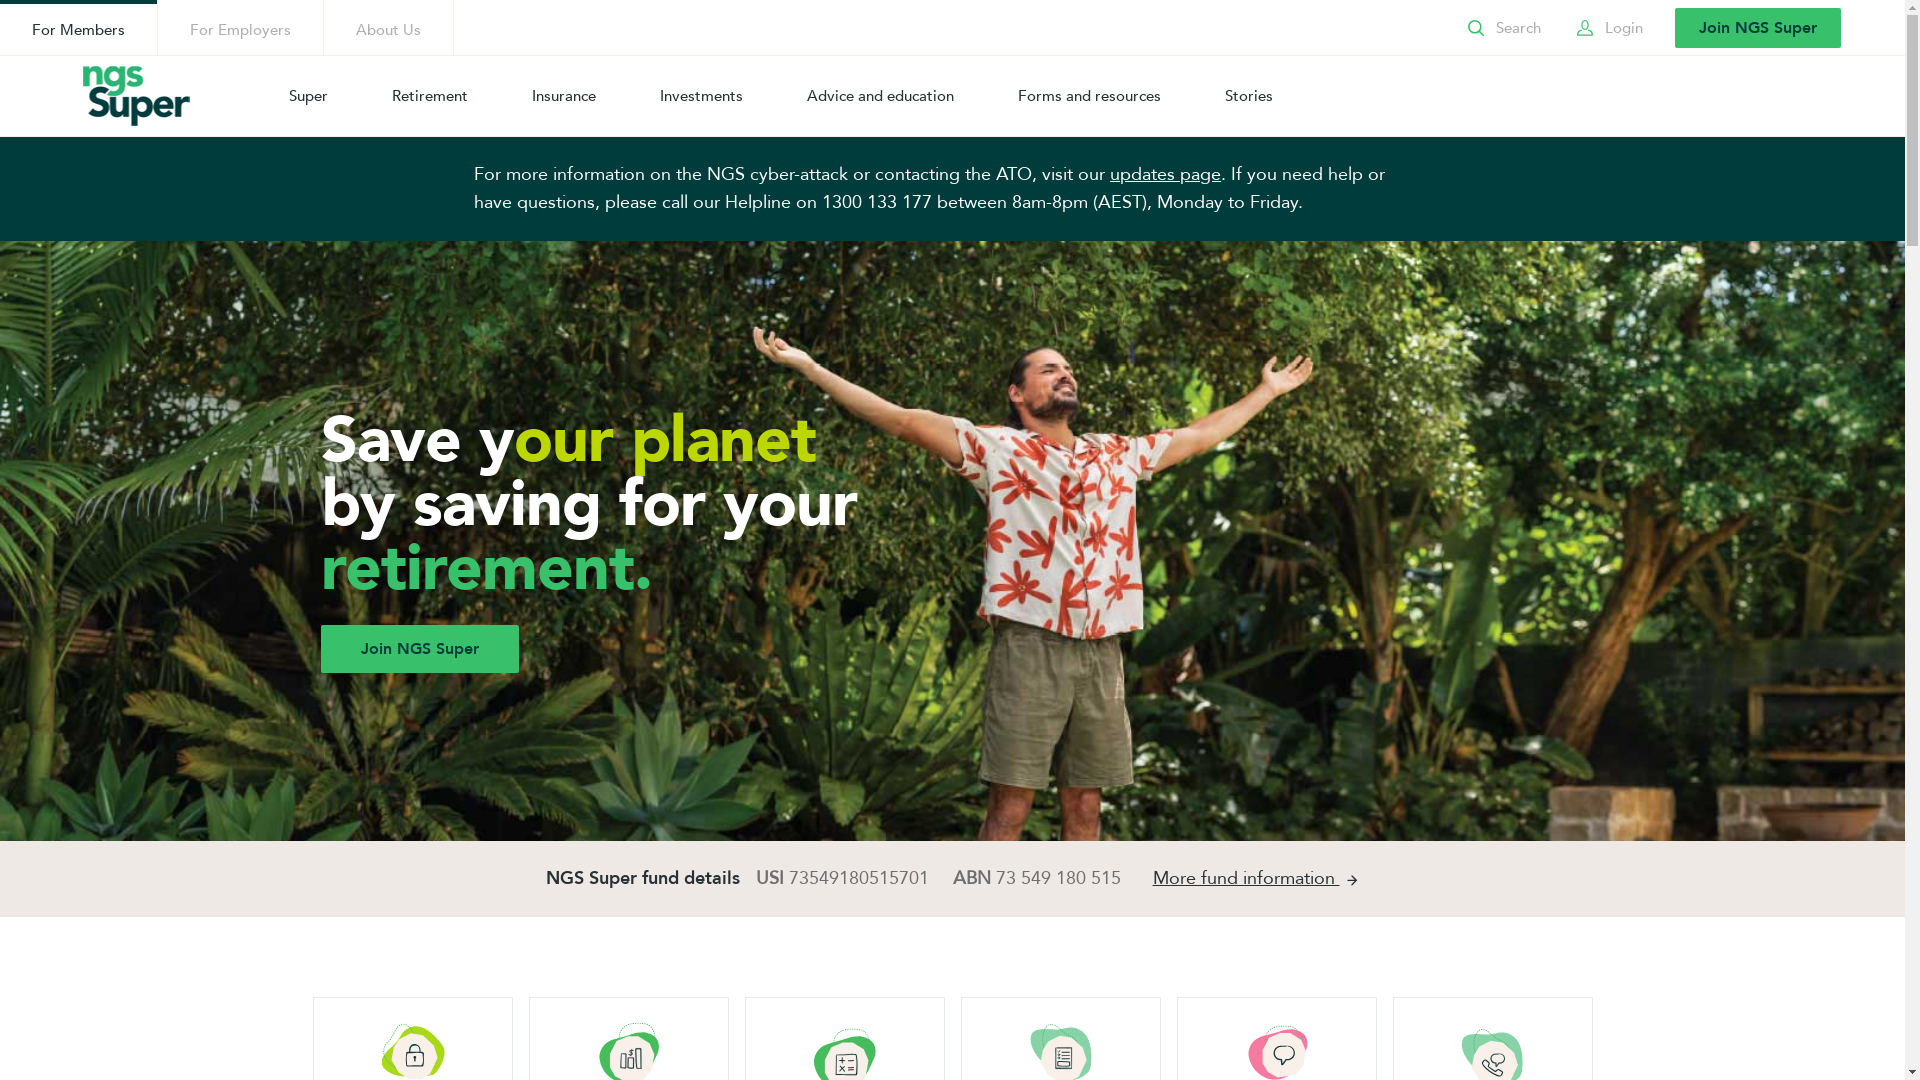 This screenshot has width=1920, height=1080. Describe the element at coordinates (1090, 96) in the screenshot. I see `Forms and resources` at that location.